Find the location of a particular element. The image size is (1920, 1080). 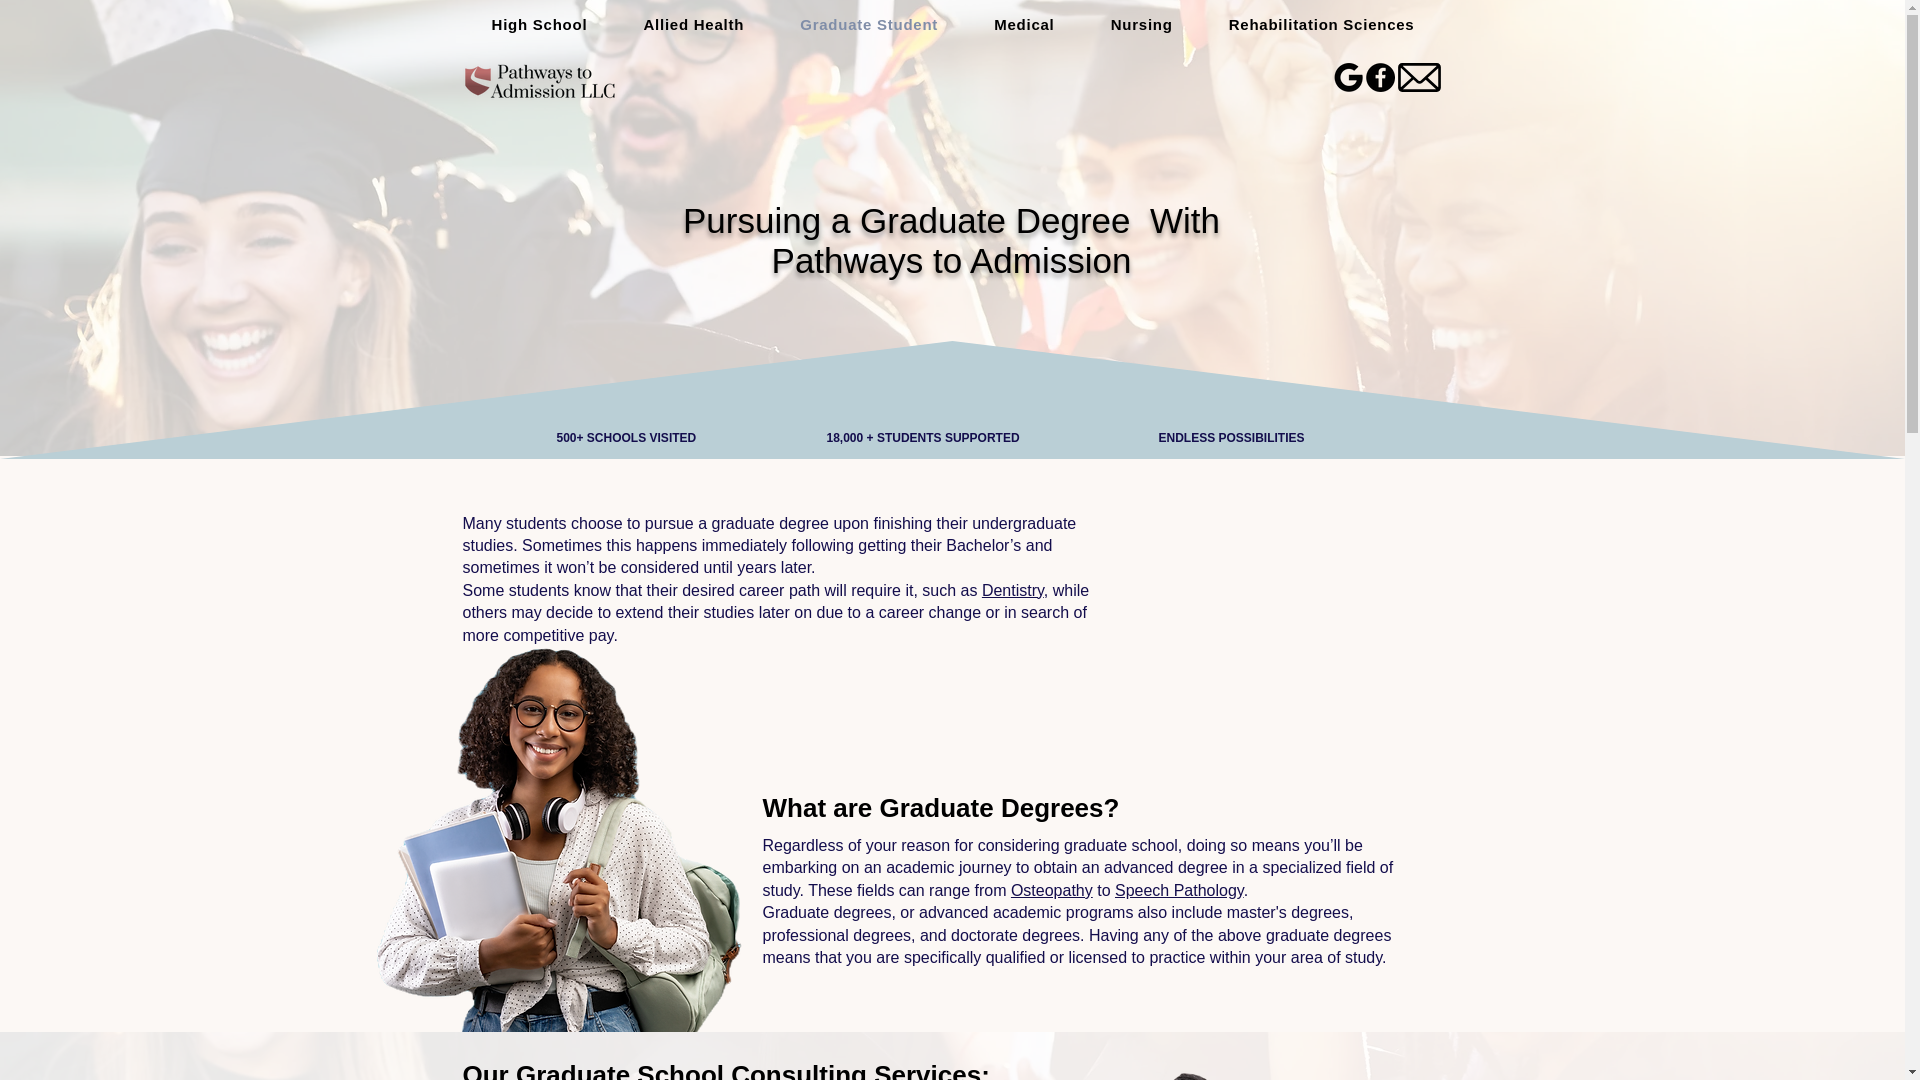

Speech Pathology is located at coordinates (1180, 890).